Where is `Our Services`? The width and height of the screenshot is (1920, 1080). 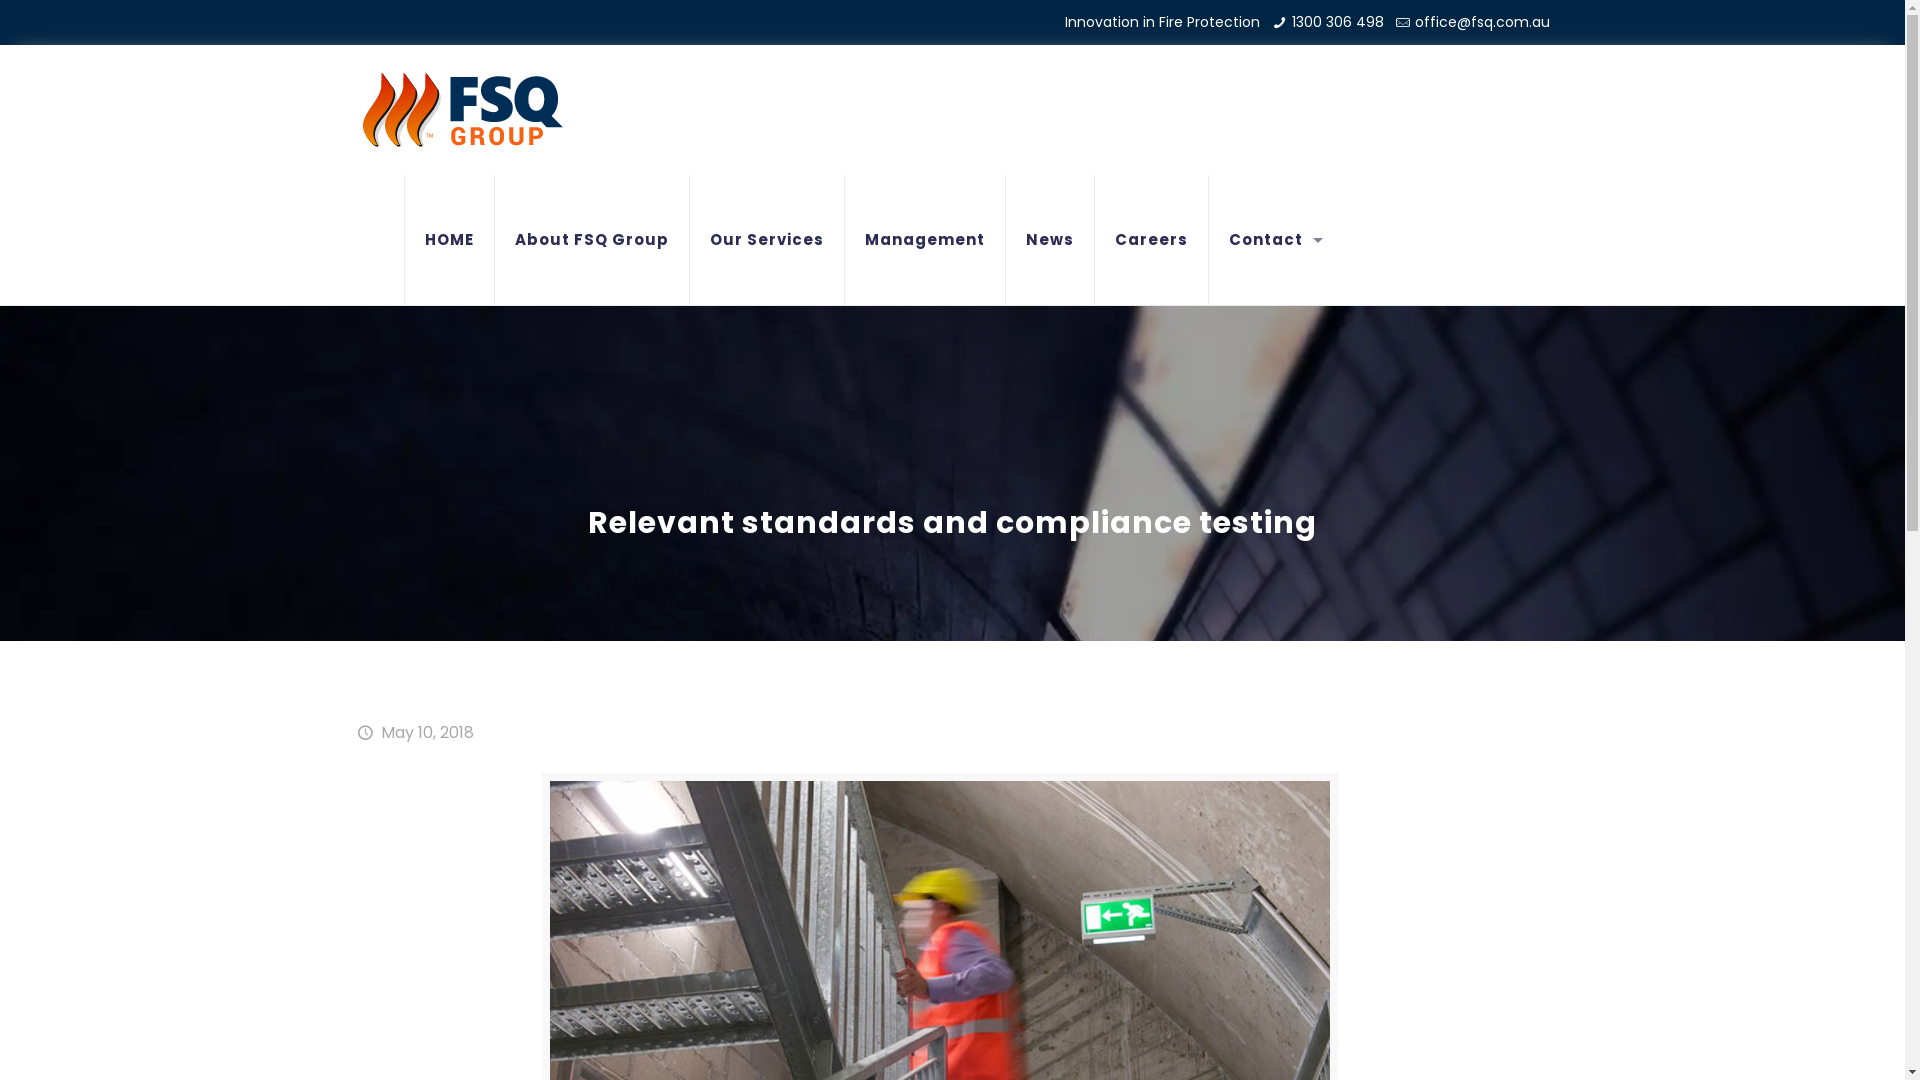
Our Services is located at coordinates (768, 240).